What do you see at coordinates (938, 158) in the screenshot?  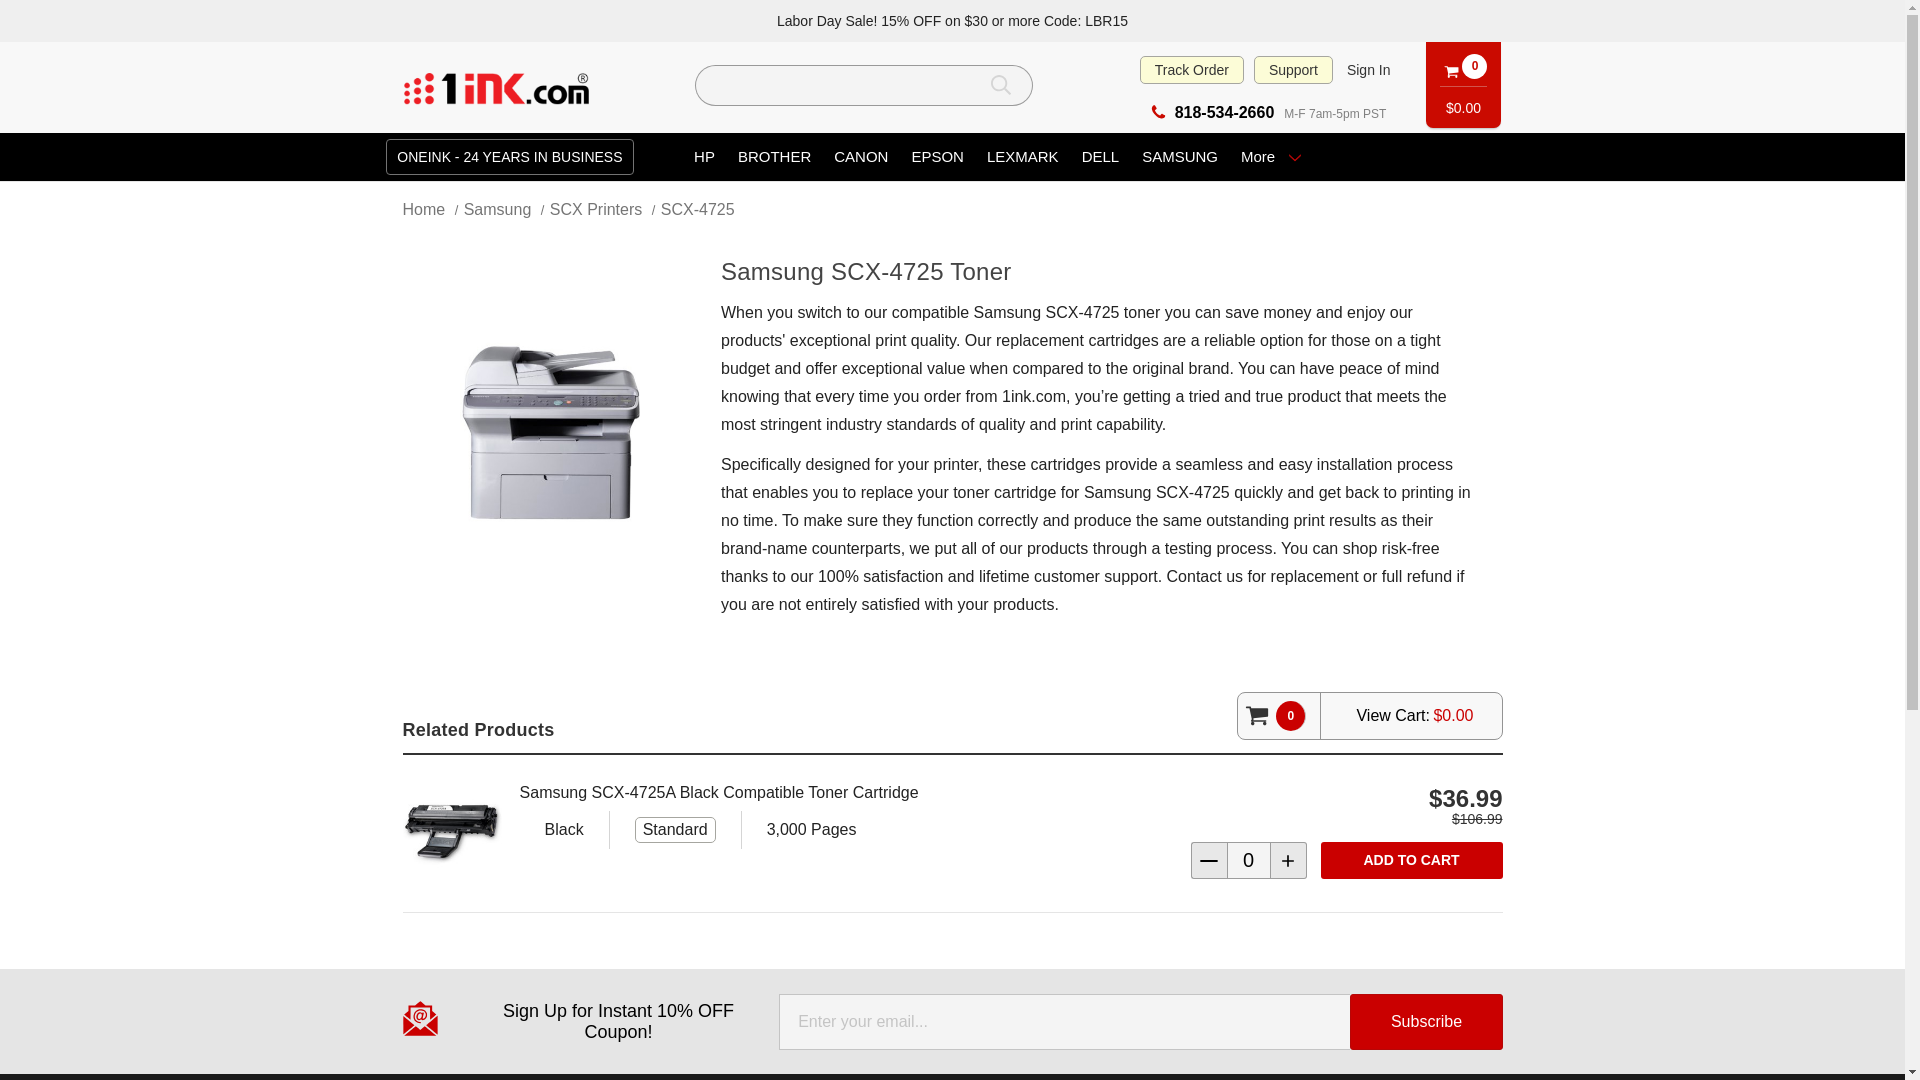 I see `EPSON` at bounding box center [938, 158].